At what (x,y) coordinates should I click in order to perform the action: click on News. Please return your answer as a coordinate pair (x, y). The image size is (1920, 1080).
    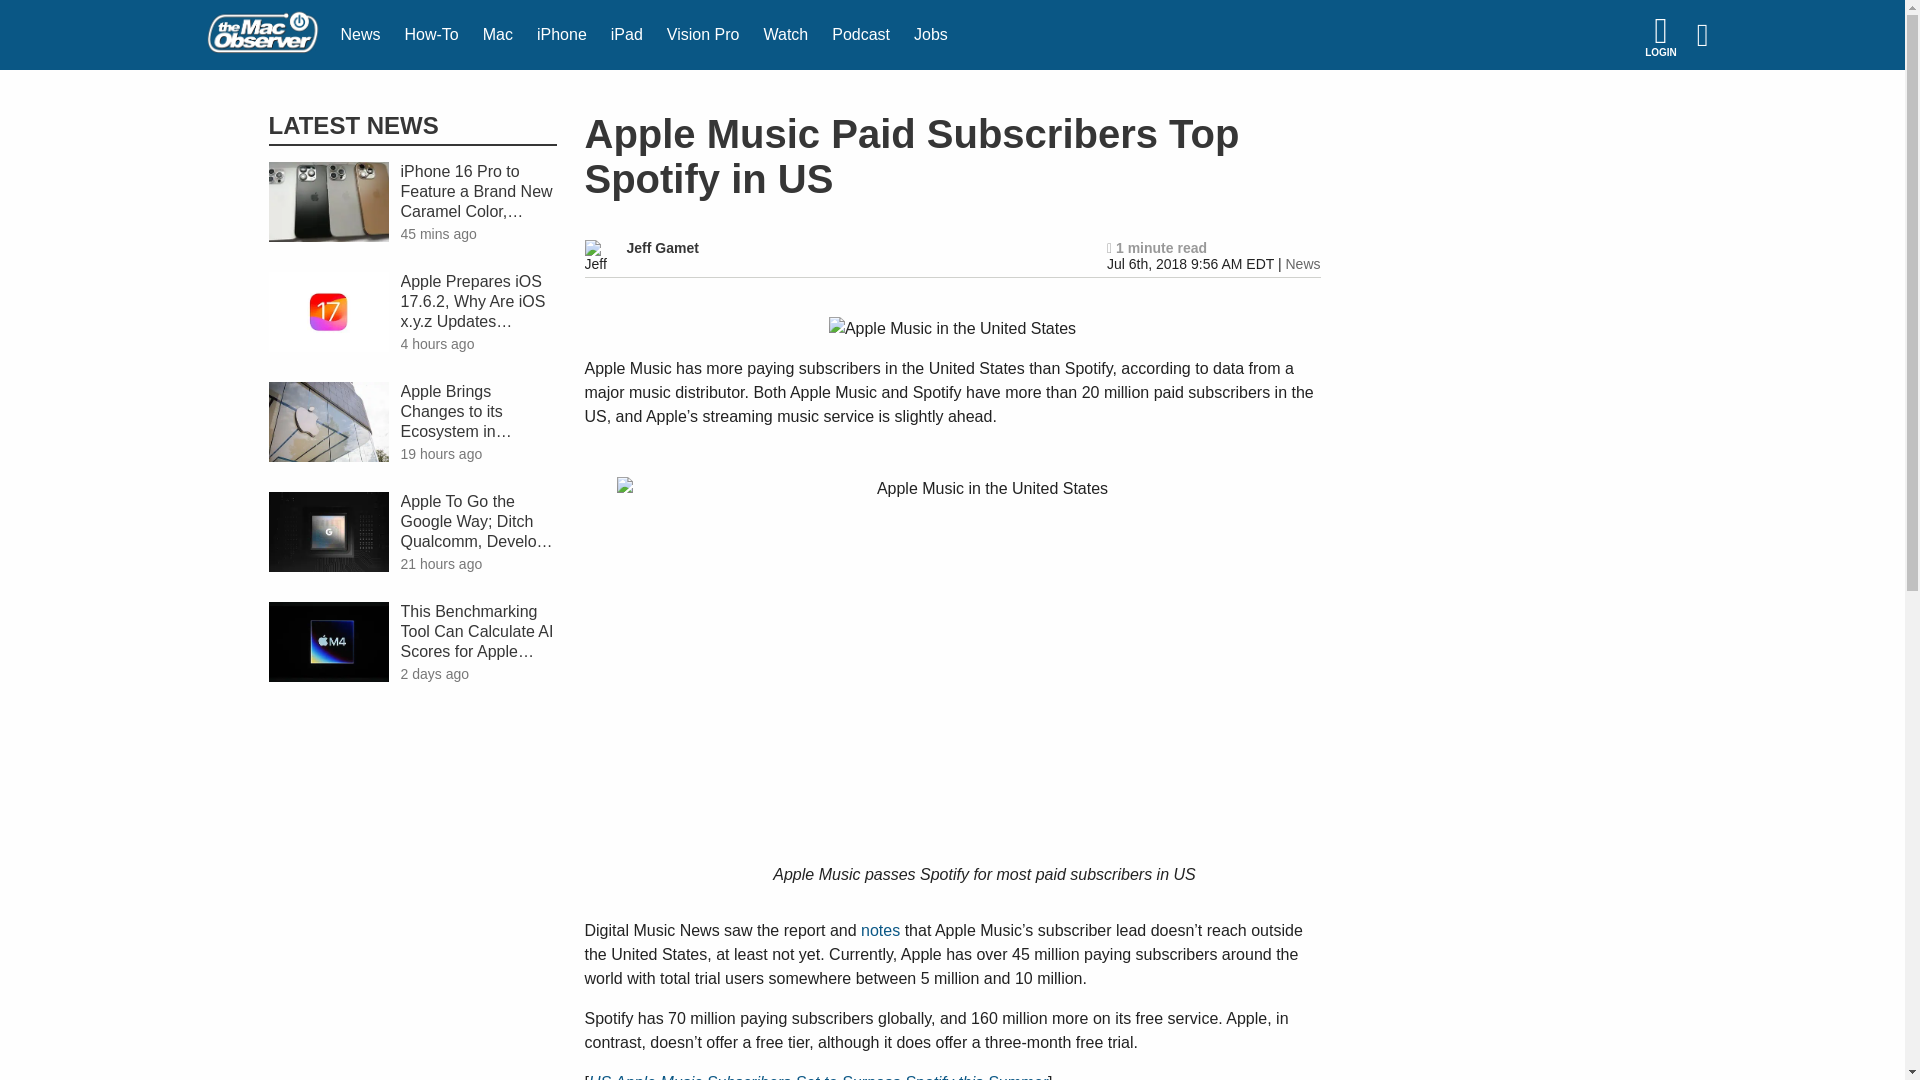
    Looking at the image, I should click on (360, 35).